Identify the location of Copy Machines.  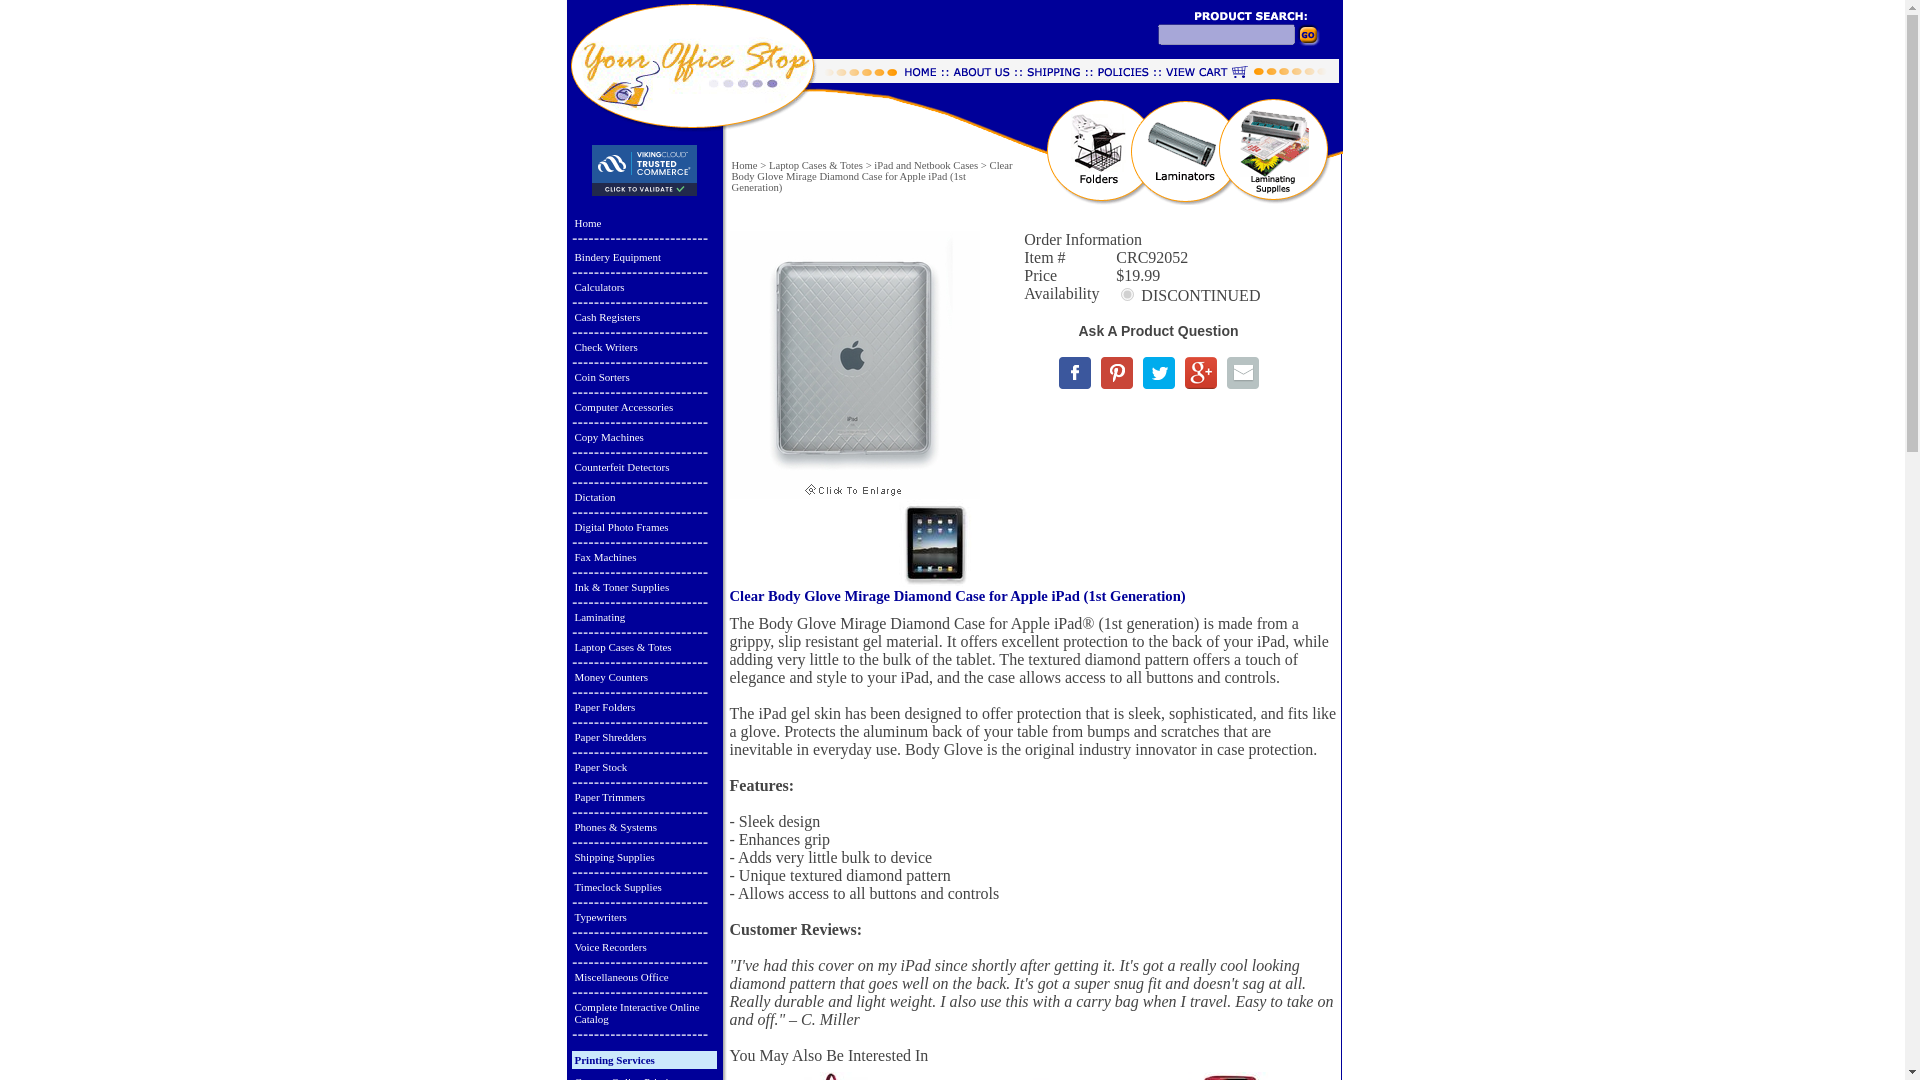
(643, 436).